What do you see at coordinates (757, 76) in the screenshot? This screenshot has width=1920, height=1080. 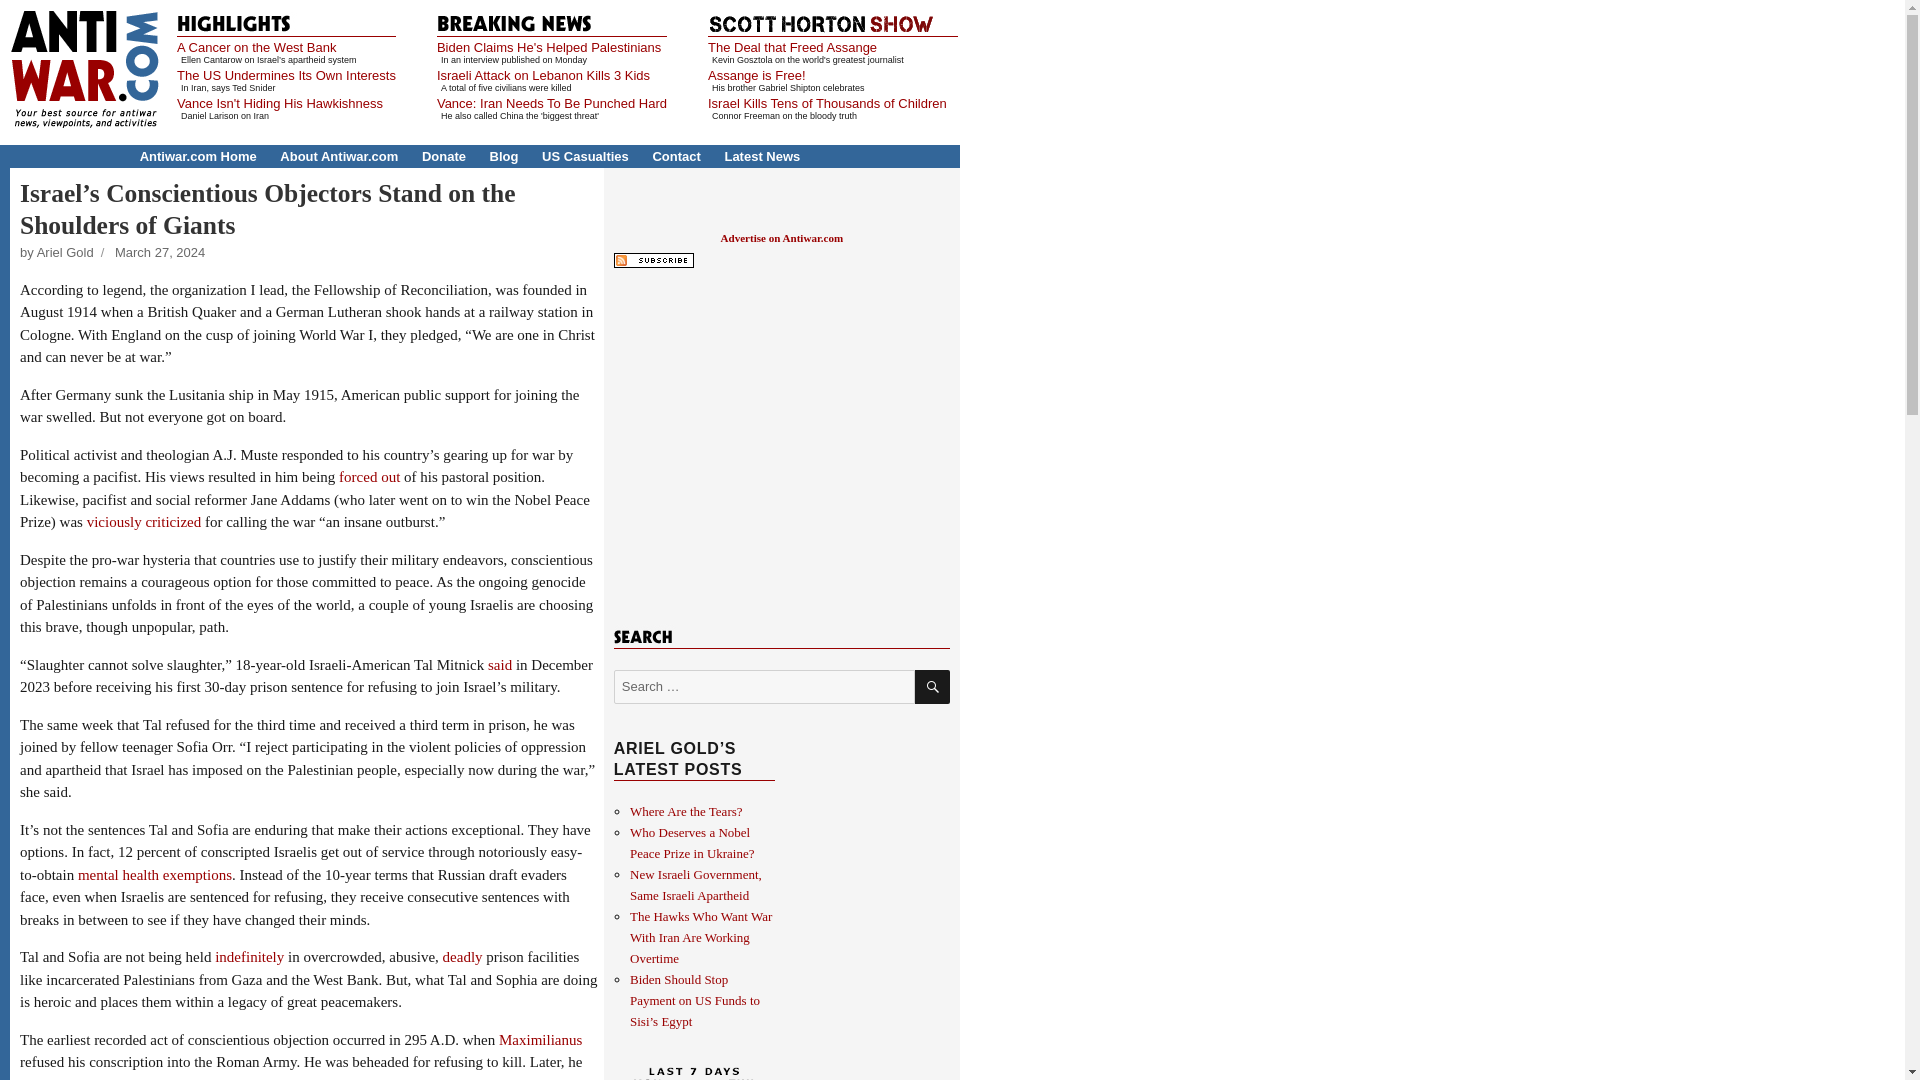 I see `Assange is Free!` at bounding box center [757, 76].